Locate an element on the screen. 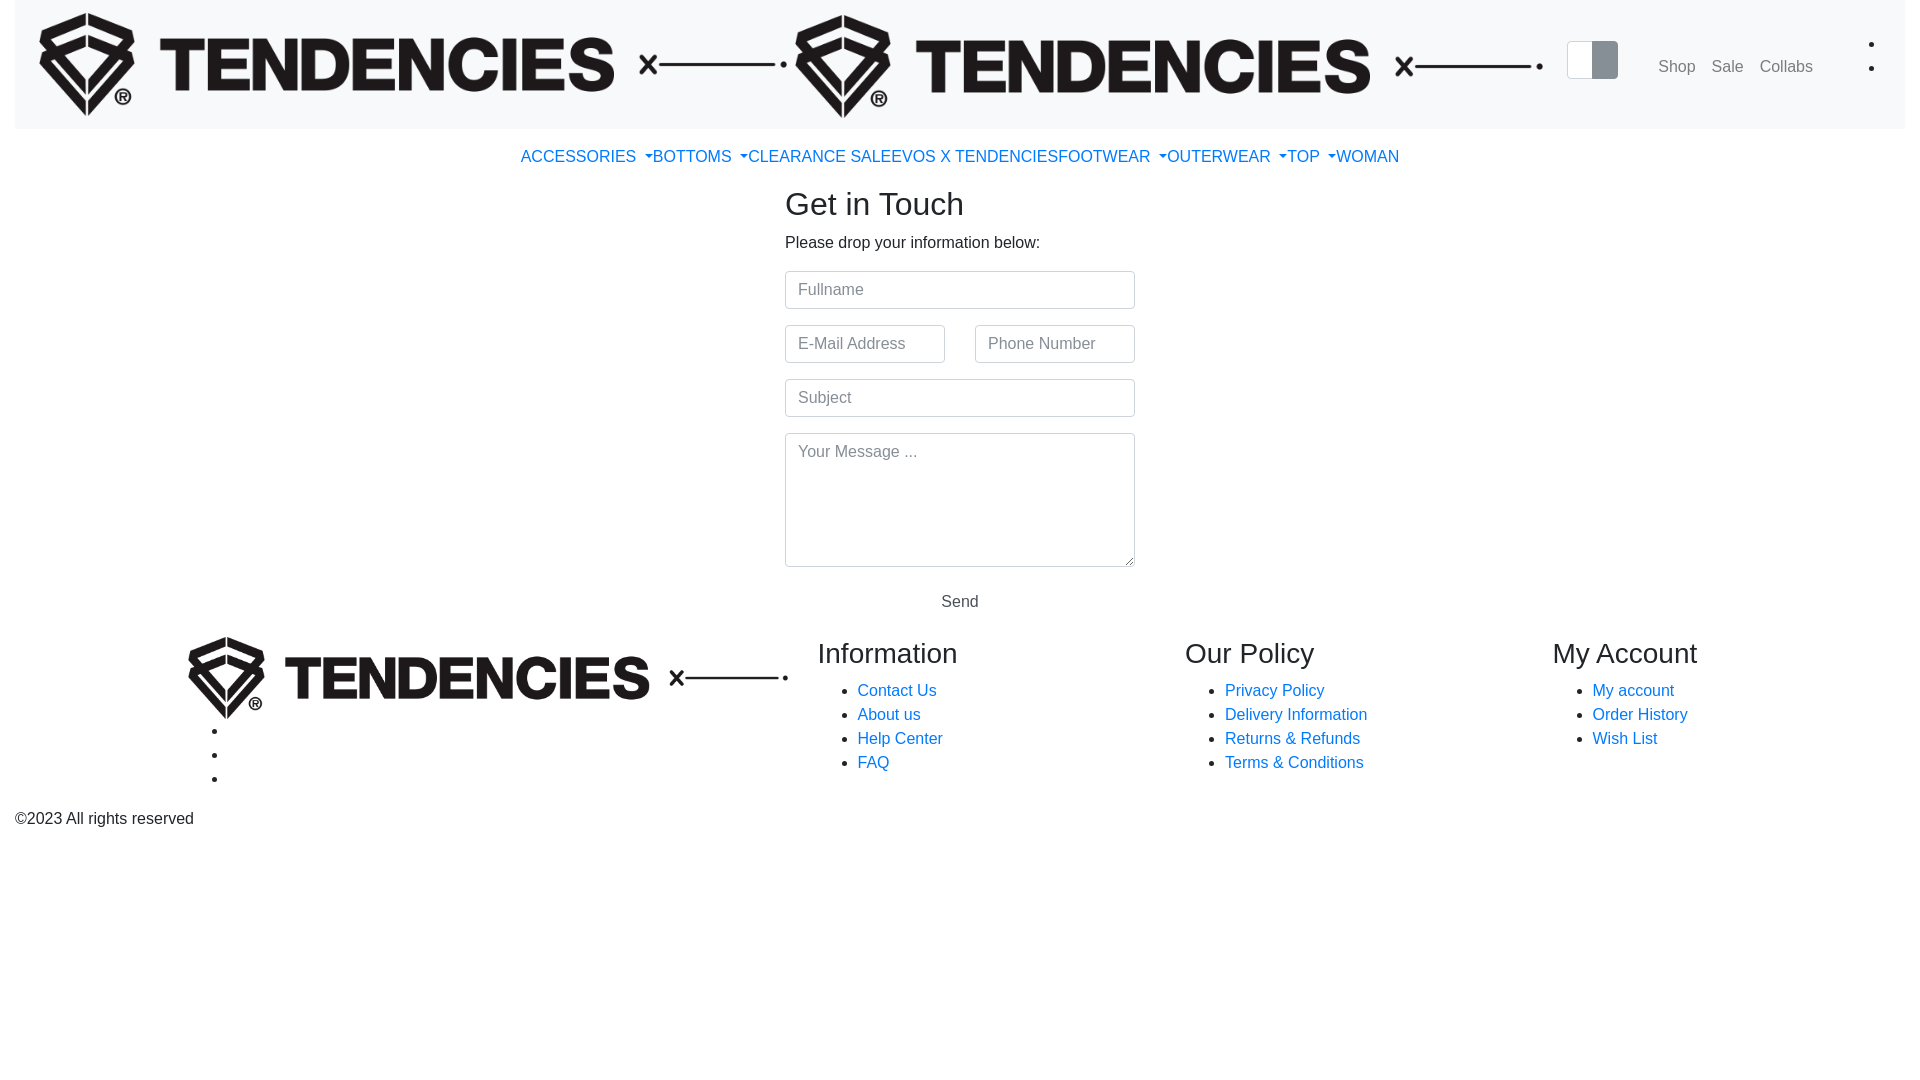  OUTERWEAR is located at coordinates (1227, 157).